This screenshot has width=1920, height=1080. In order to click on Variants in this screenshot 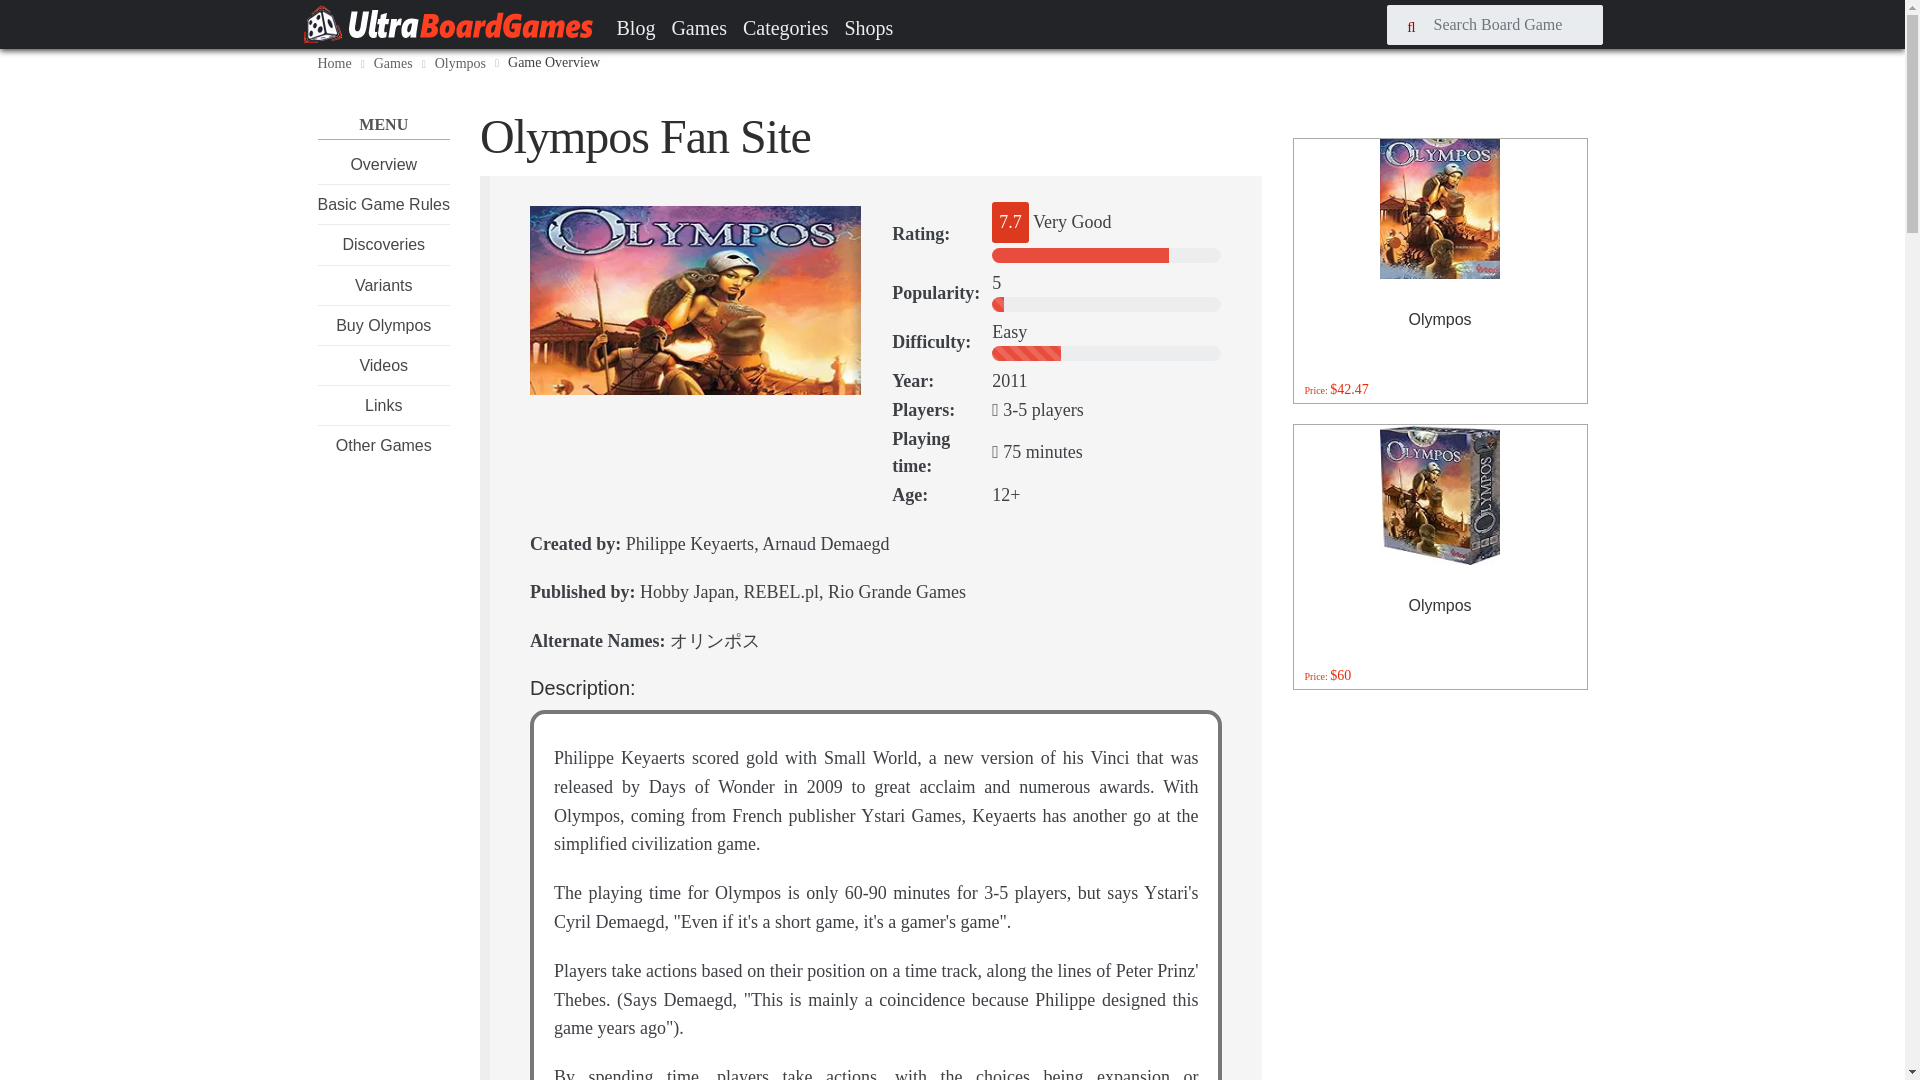, I will do `click(384, 284)`.